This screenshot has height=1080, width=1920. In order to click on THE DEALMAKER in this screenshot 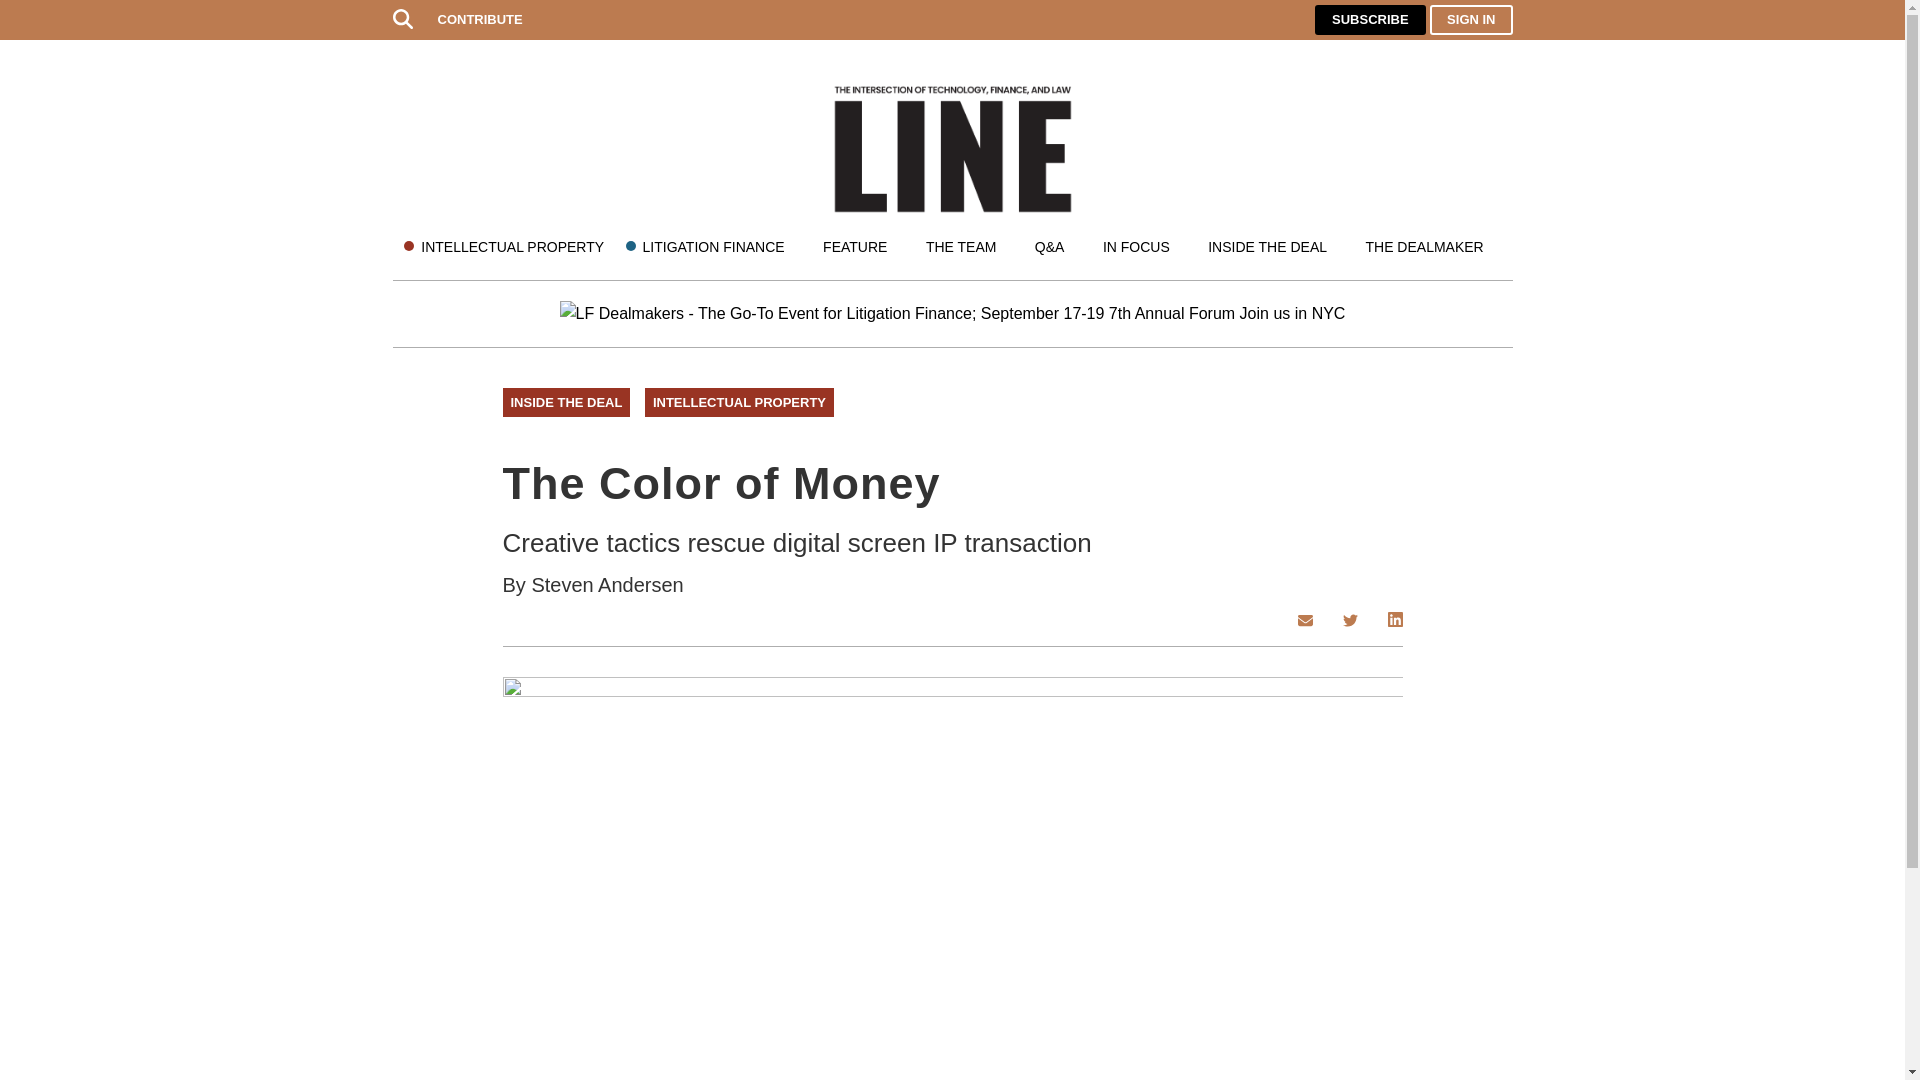, I will do `click(1424, 246)`.